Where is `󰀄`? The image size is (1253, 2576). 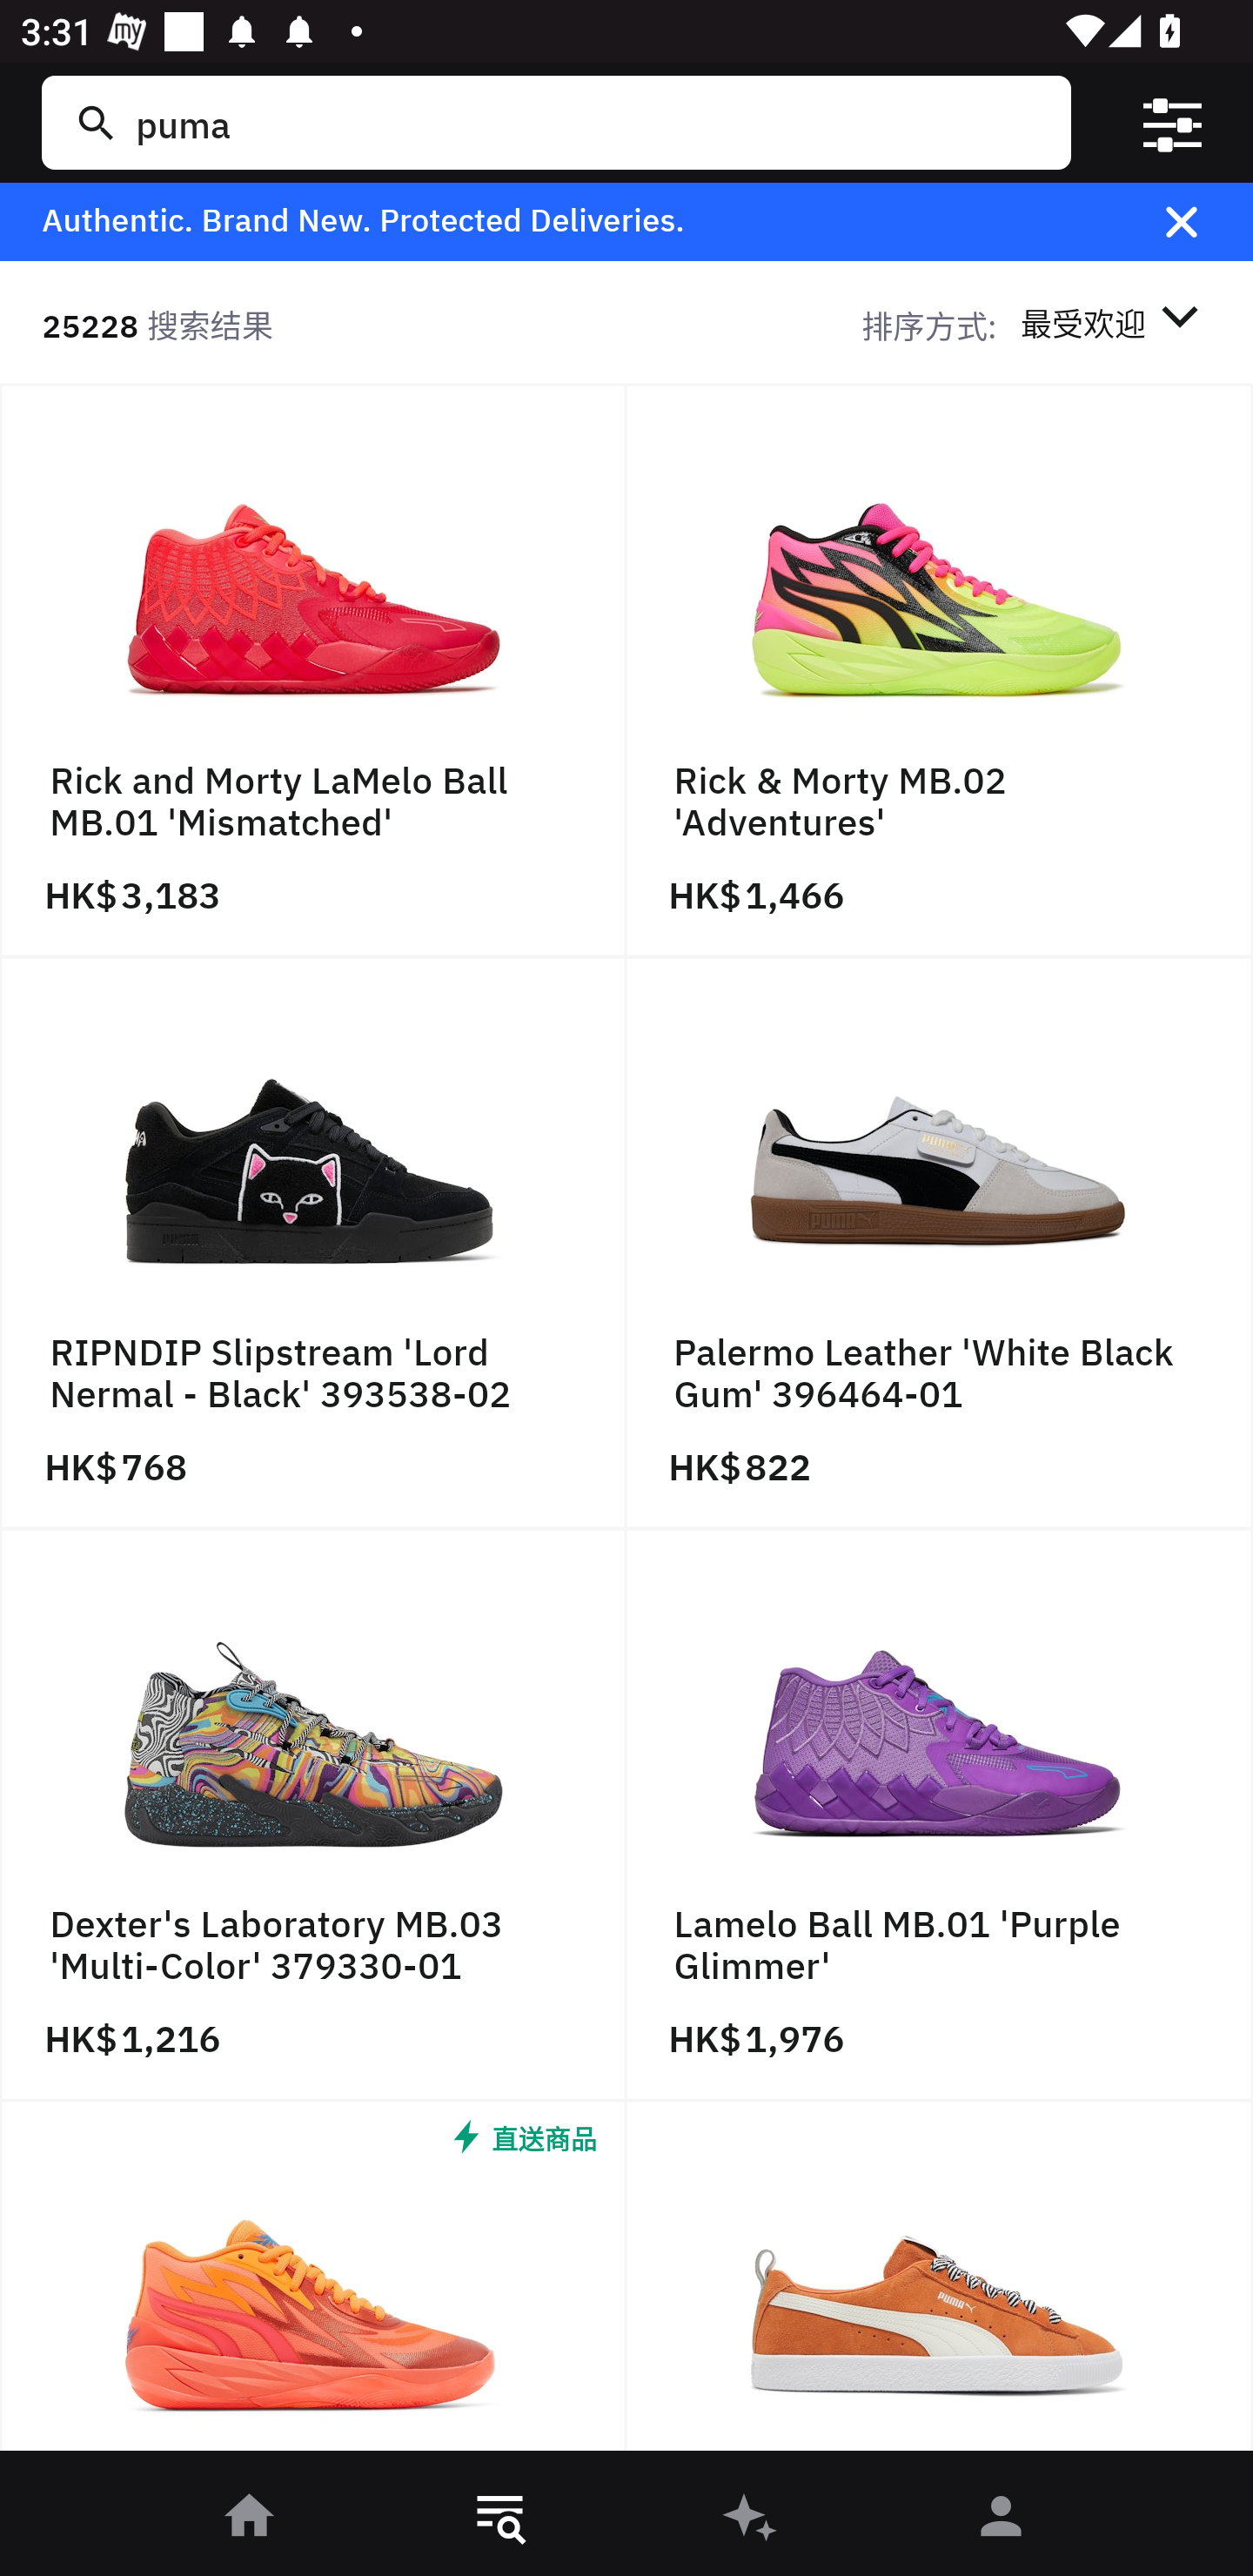 󰀄 is located at coordinates (1002, 2518).